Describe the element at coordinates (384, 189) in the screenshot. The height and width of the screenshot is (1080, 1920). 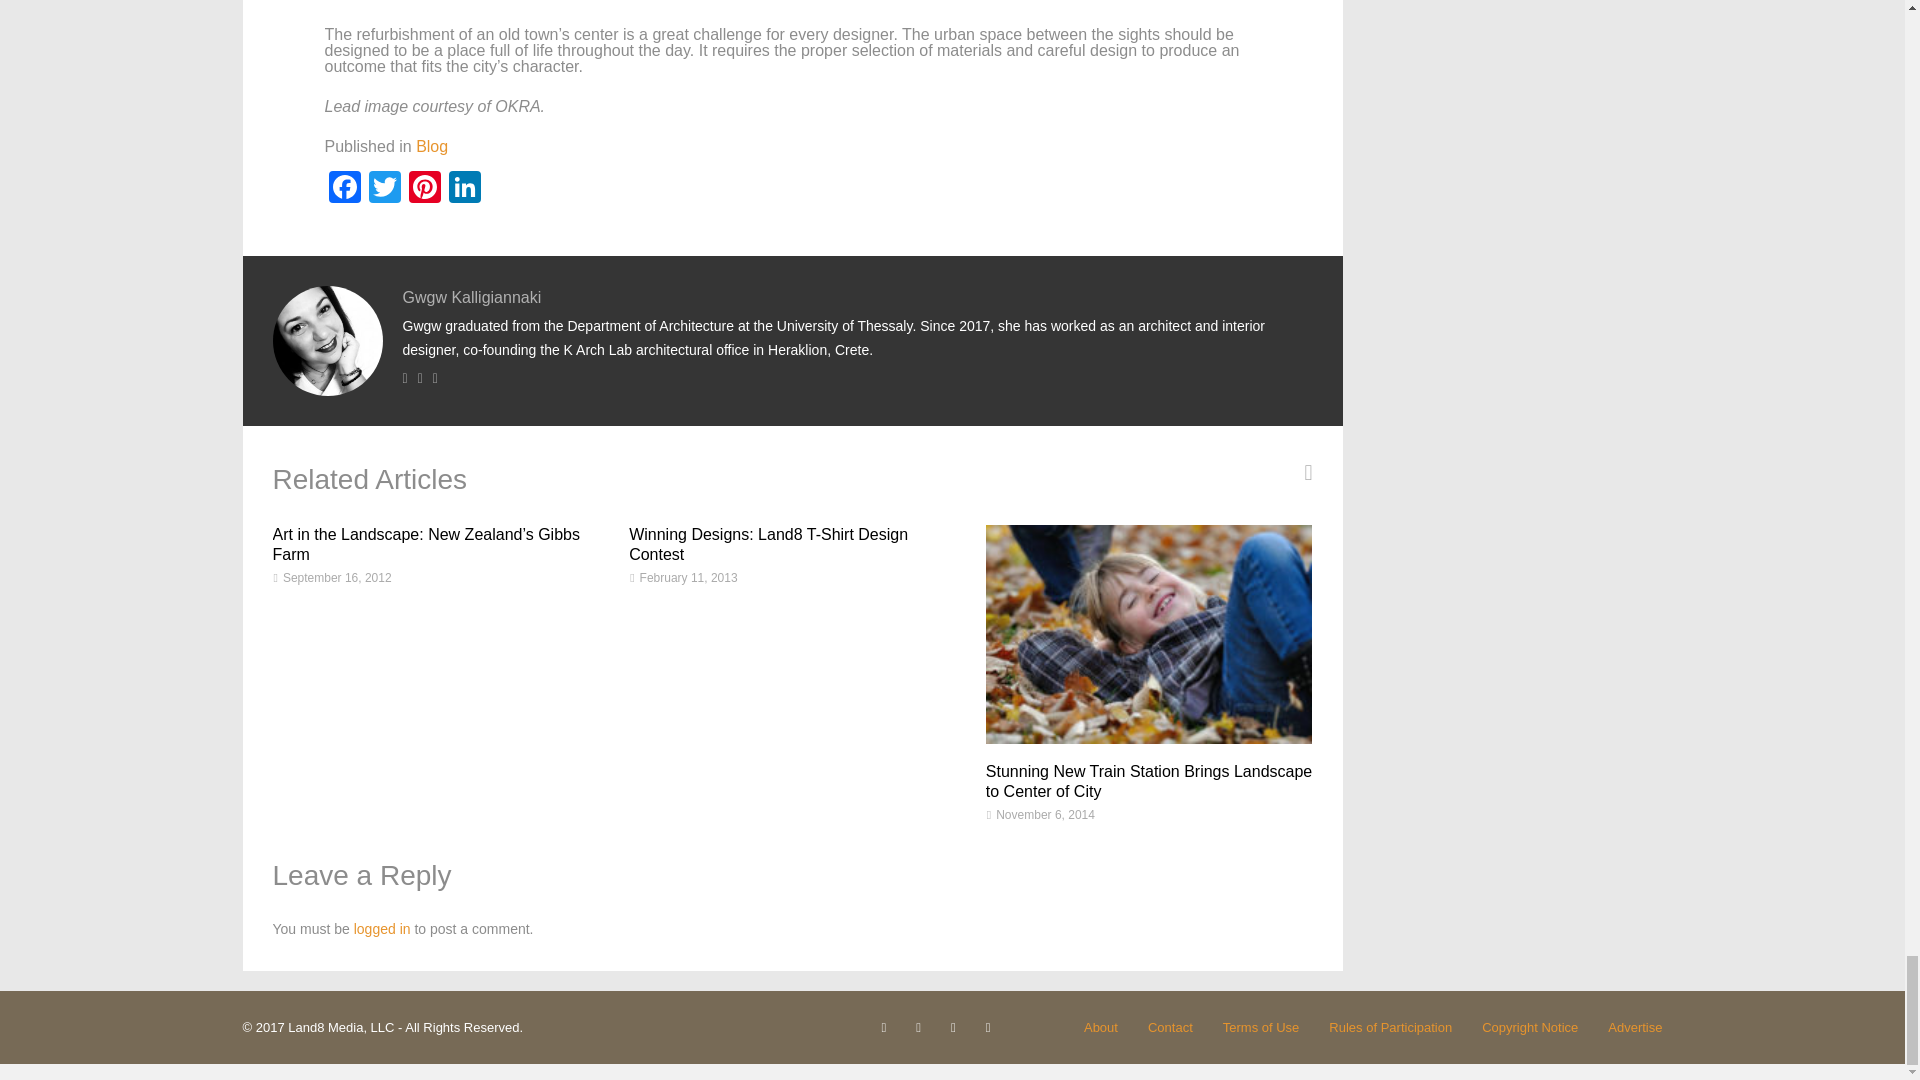
I see `Twitter` at that location.